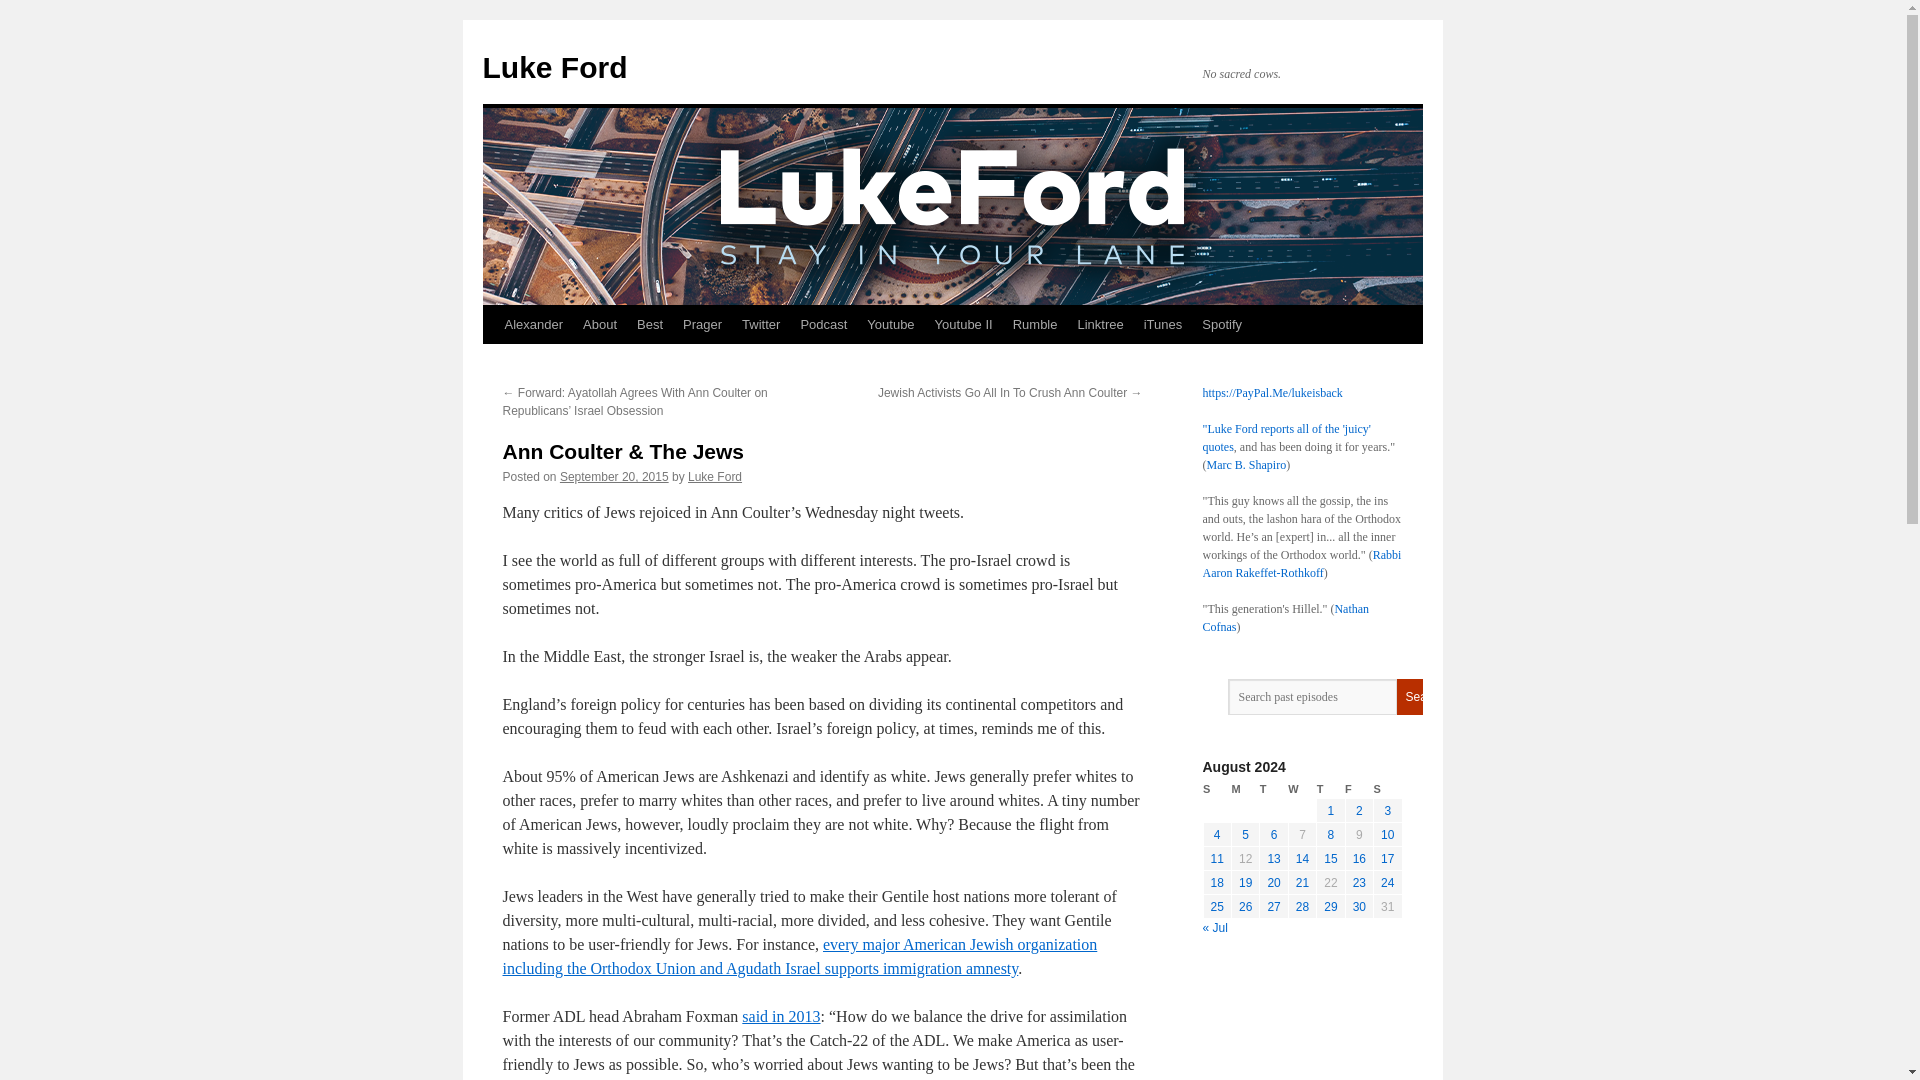 Image resolution: width=1920 pixels, height=1080 pixels. Describe the element at coordinates (780, 1016) in the screenshot. I see `said in 2013` at that location.